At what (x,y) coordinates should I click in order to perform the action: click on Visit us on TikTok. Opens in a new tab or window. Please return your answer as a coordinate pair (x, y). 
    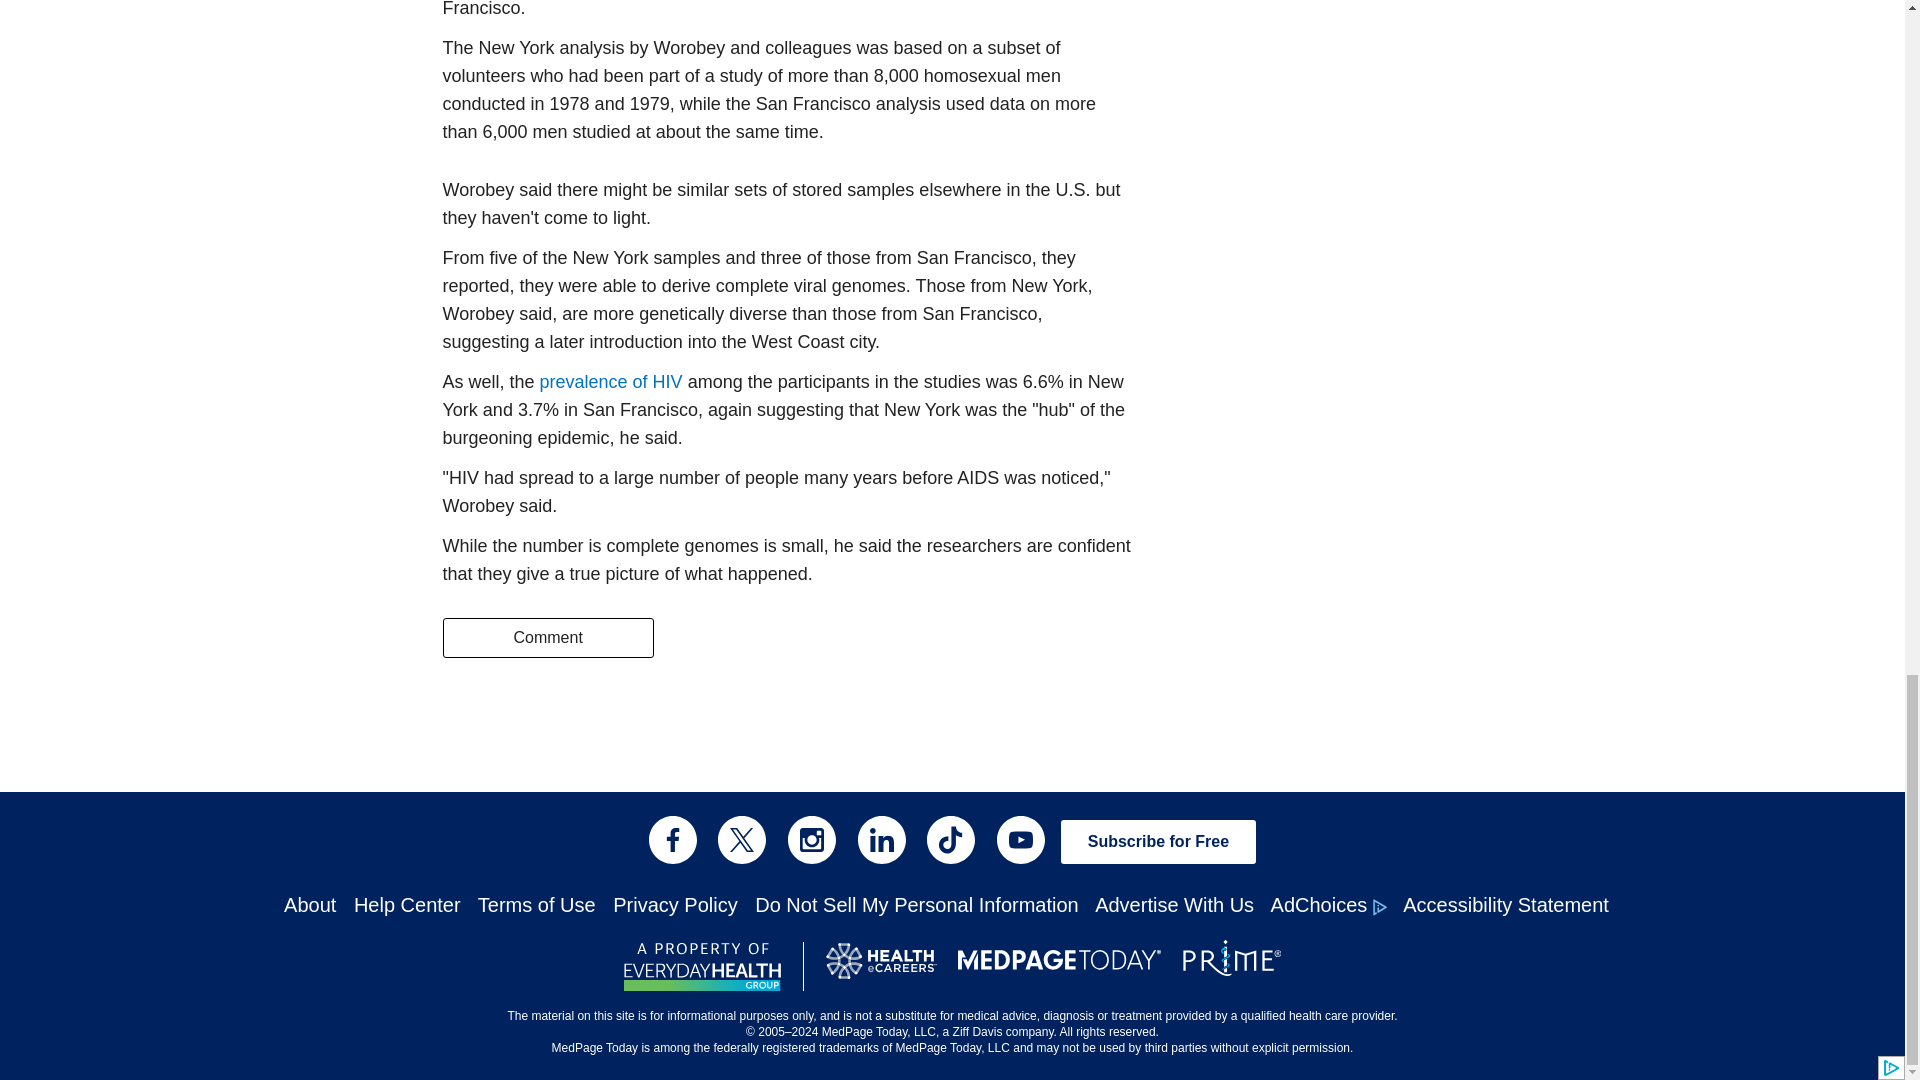
    Looking at the image, I should click on (951, 840).